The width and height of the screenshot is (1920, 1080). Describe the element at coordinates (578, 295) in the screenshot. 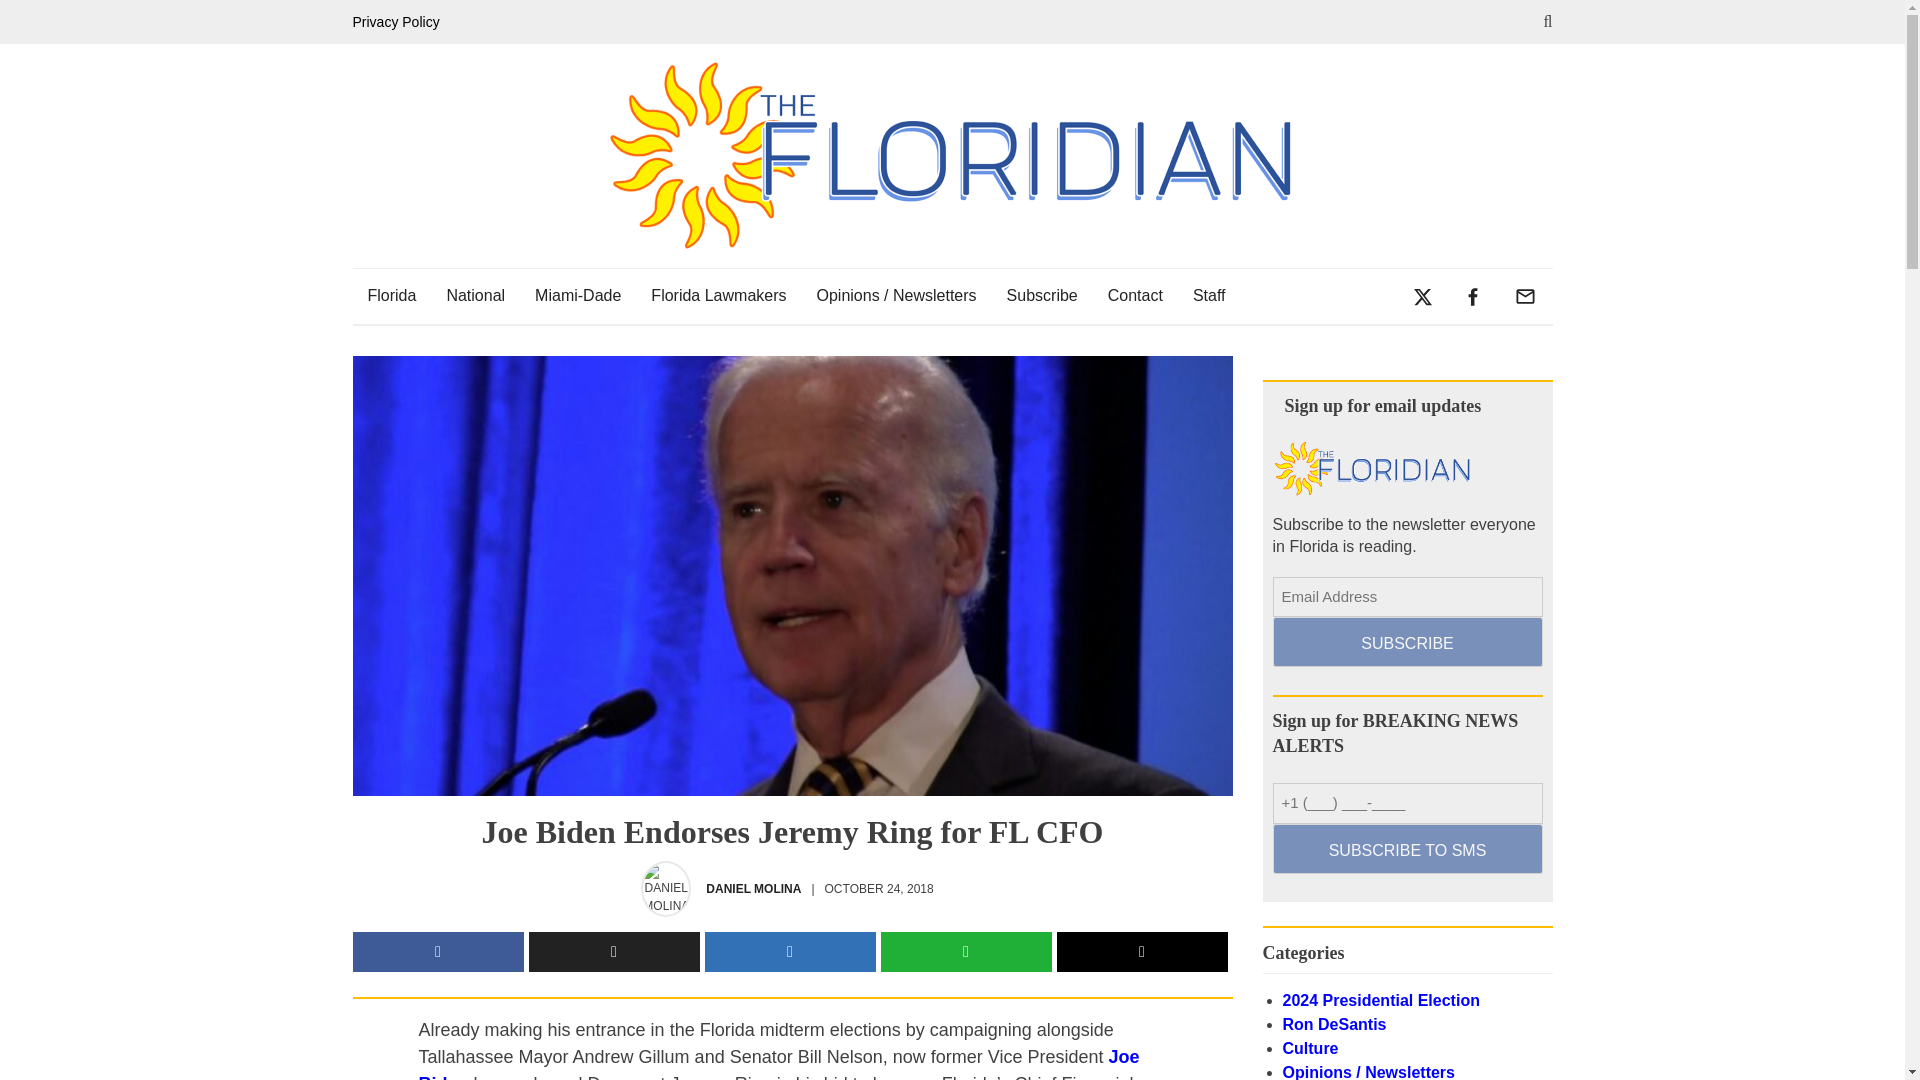

I see `Miami-Dade` at that location.